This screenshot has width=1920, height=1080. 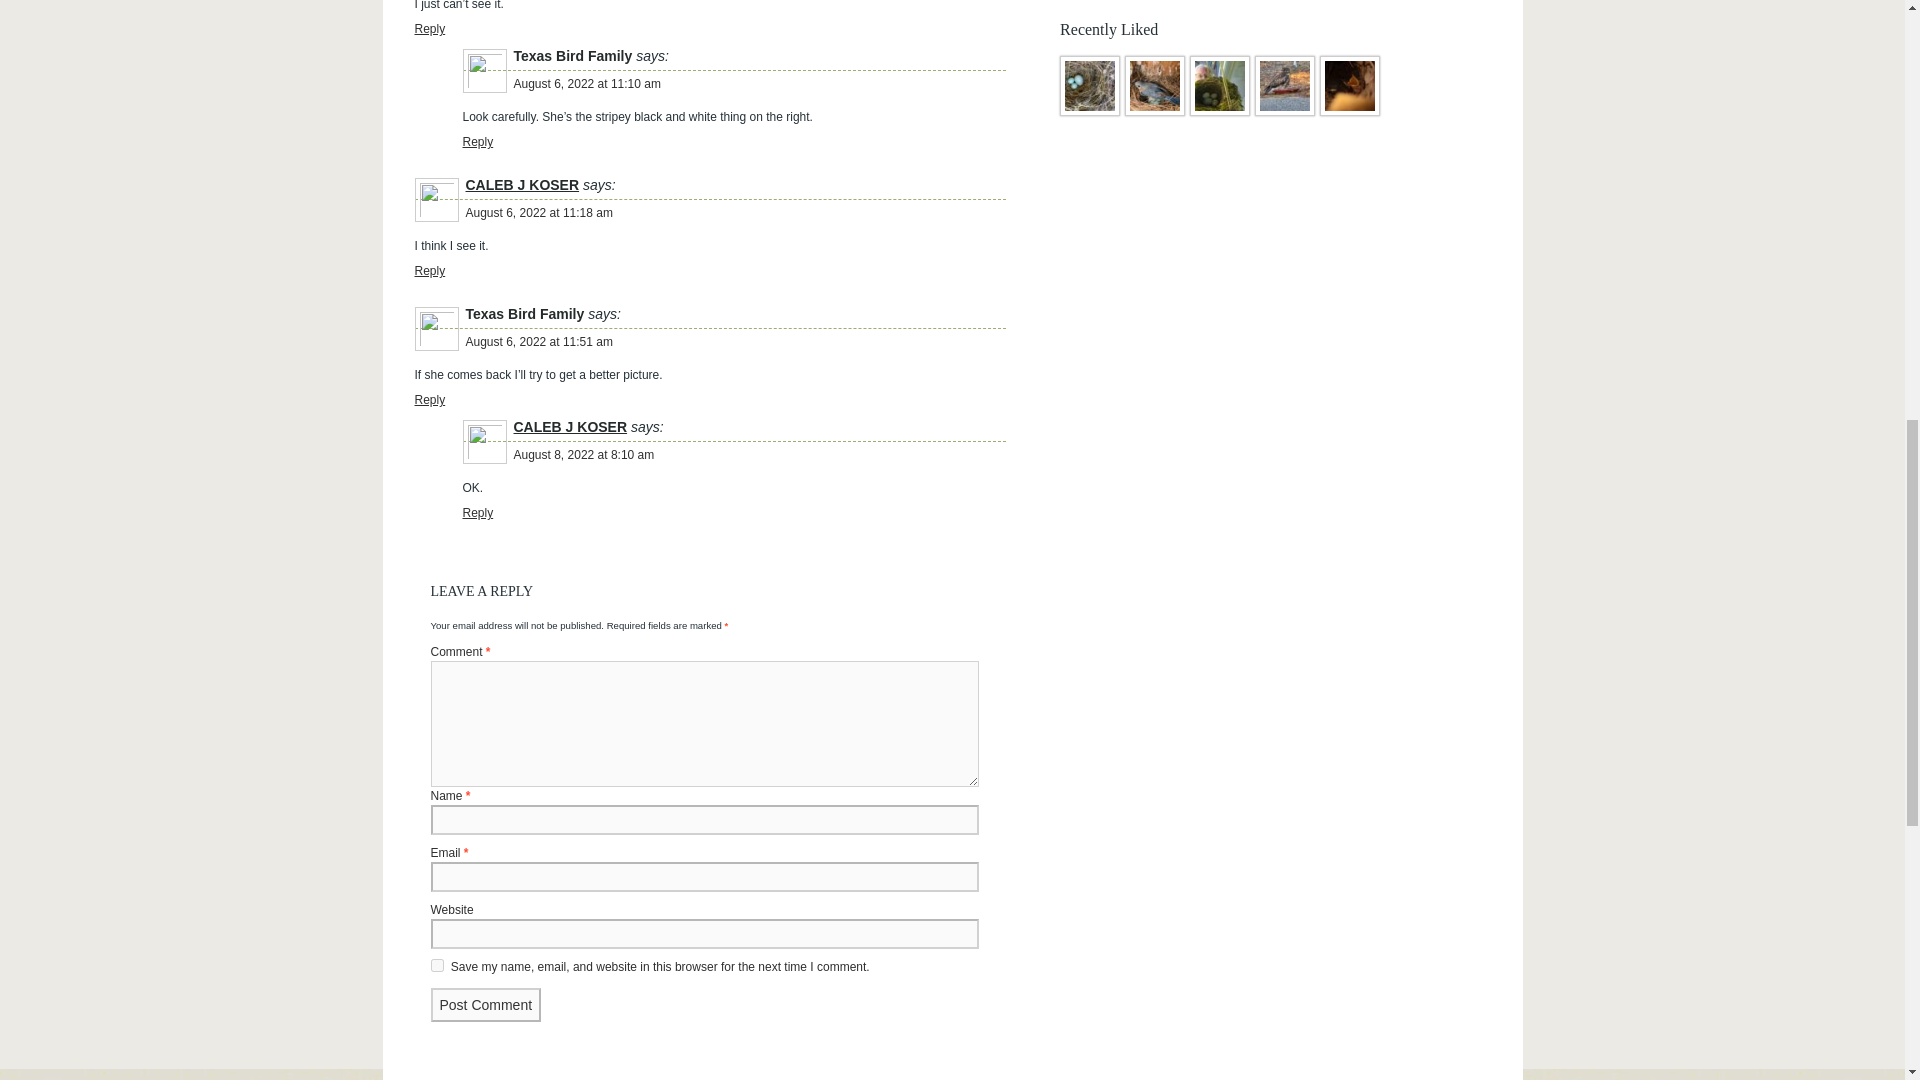 What do you see at coordinates (436, 966) in the screenshot?
I see `yes` at bounding box center [436, 966].